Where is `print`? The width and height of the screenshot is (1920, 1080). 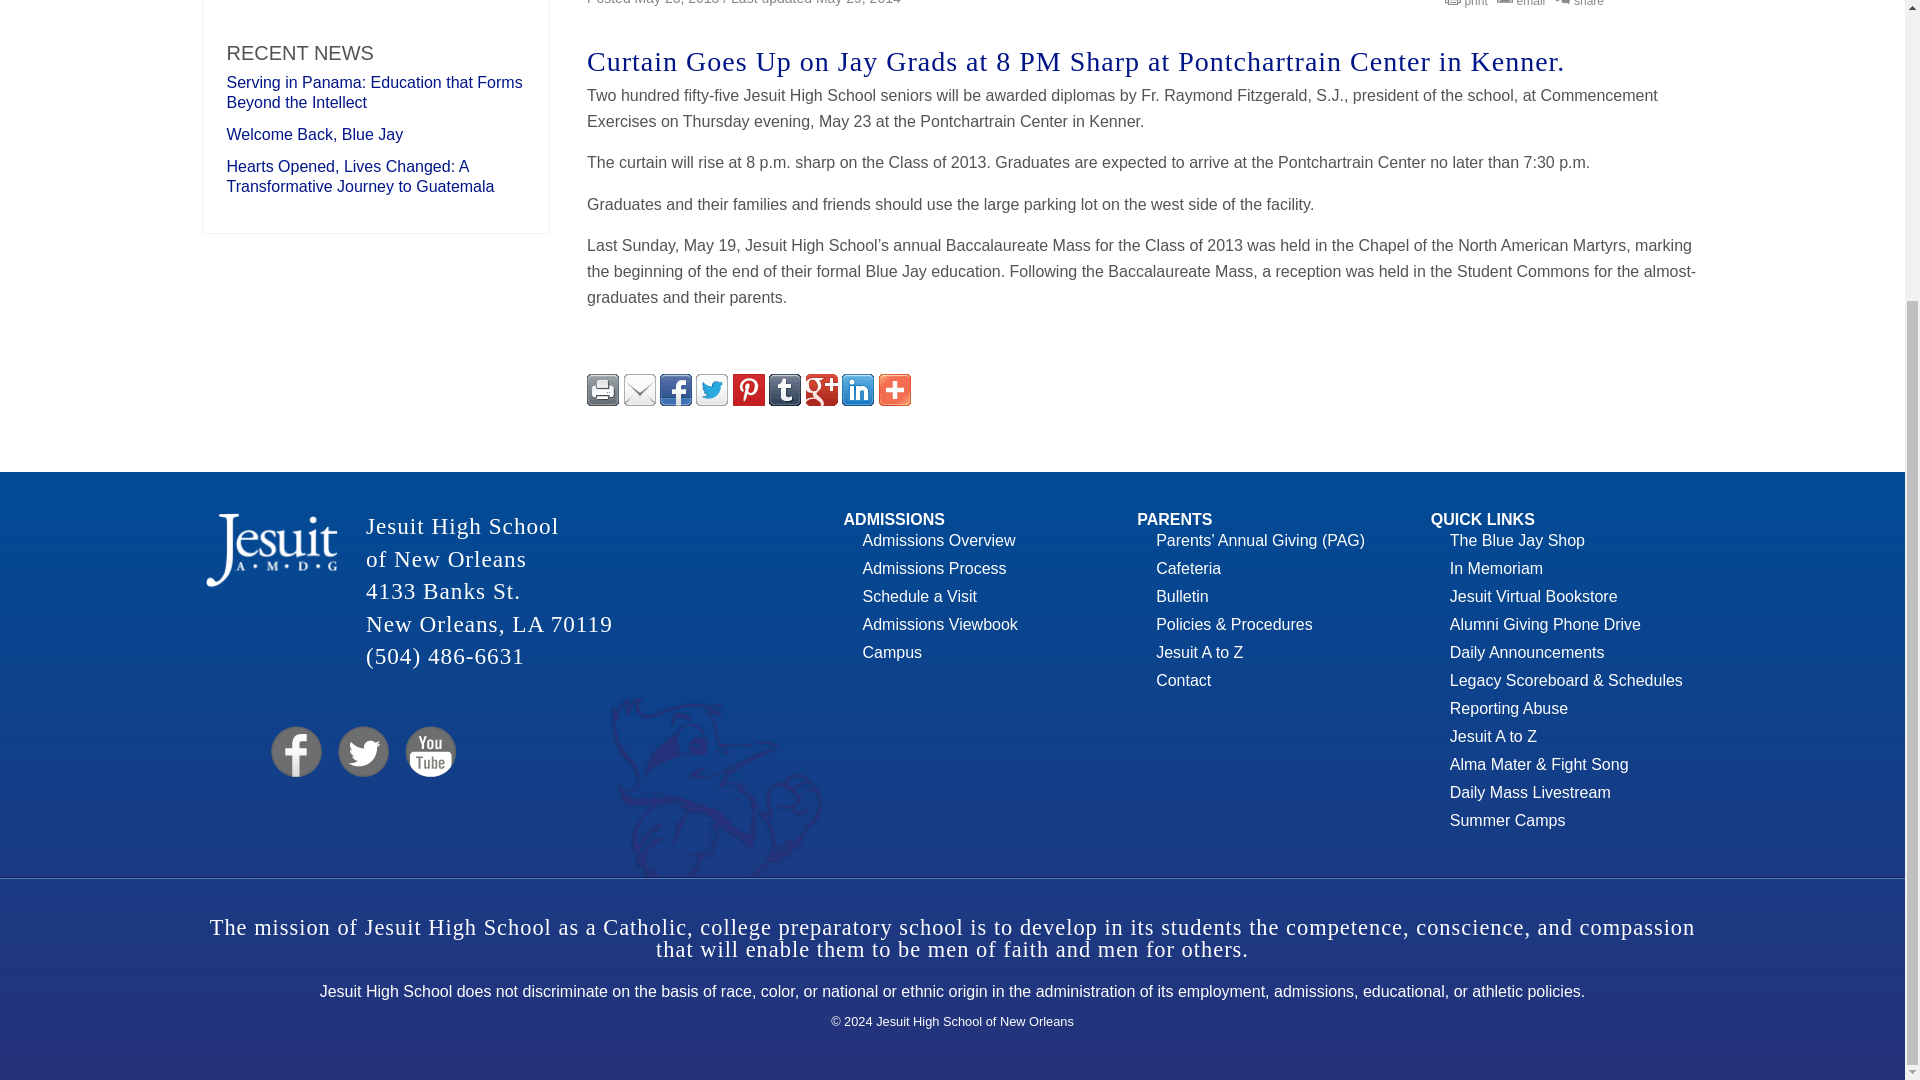
print is located at coordinates (1469, 4).